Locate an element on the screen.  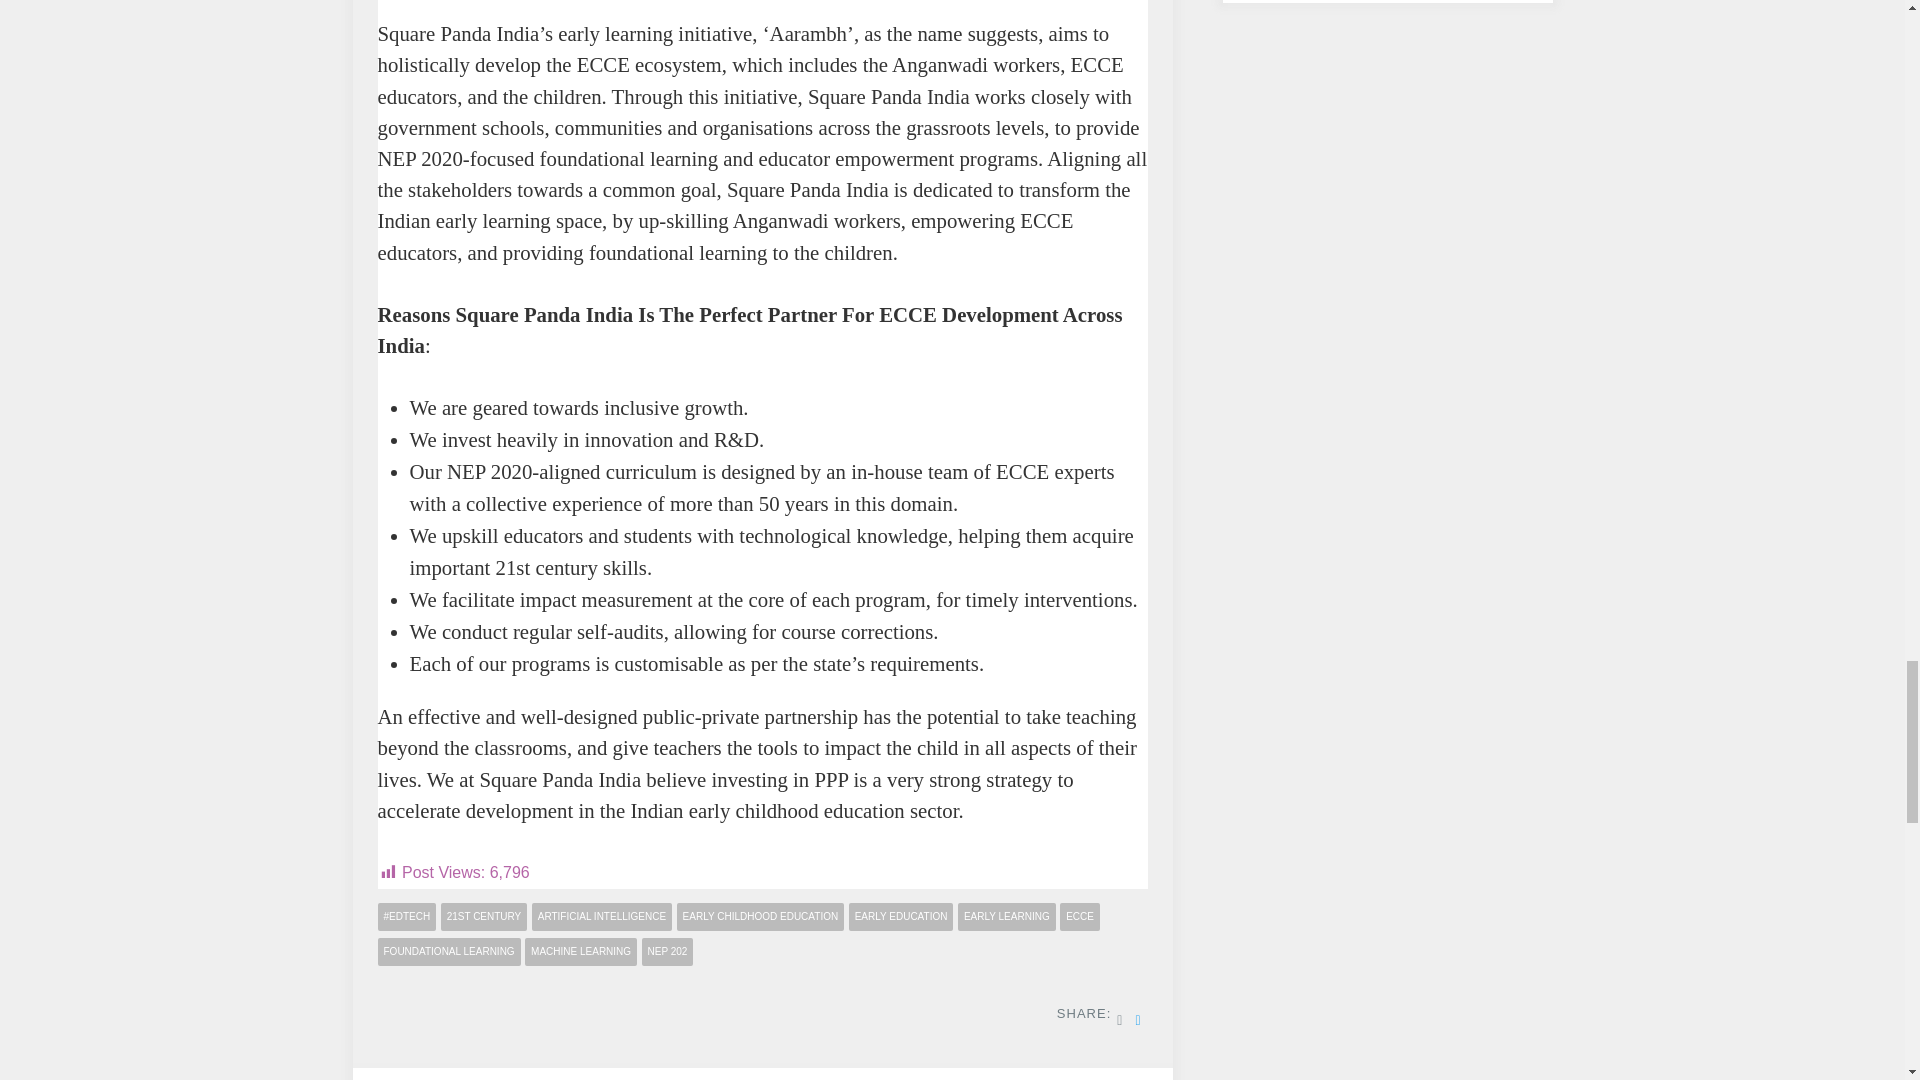
EARLY CHILDHOOD EDUCATION is located at coordinates (760, 916).